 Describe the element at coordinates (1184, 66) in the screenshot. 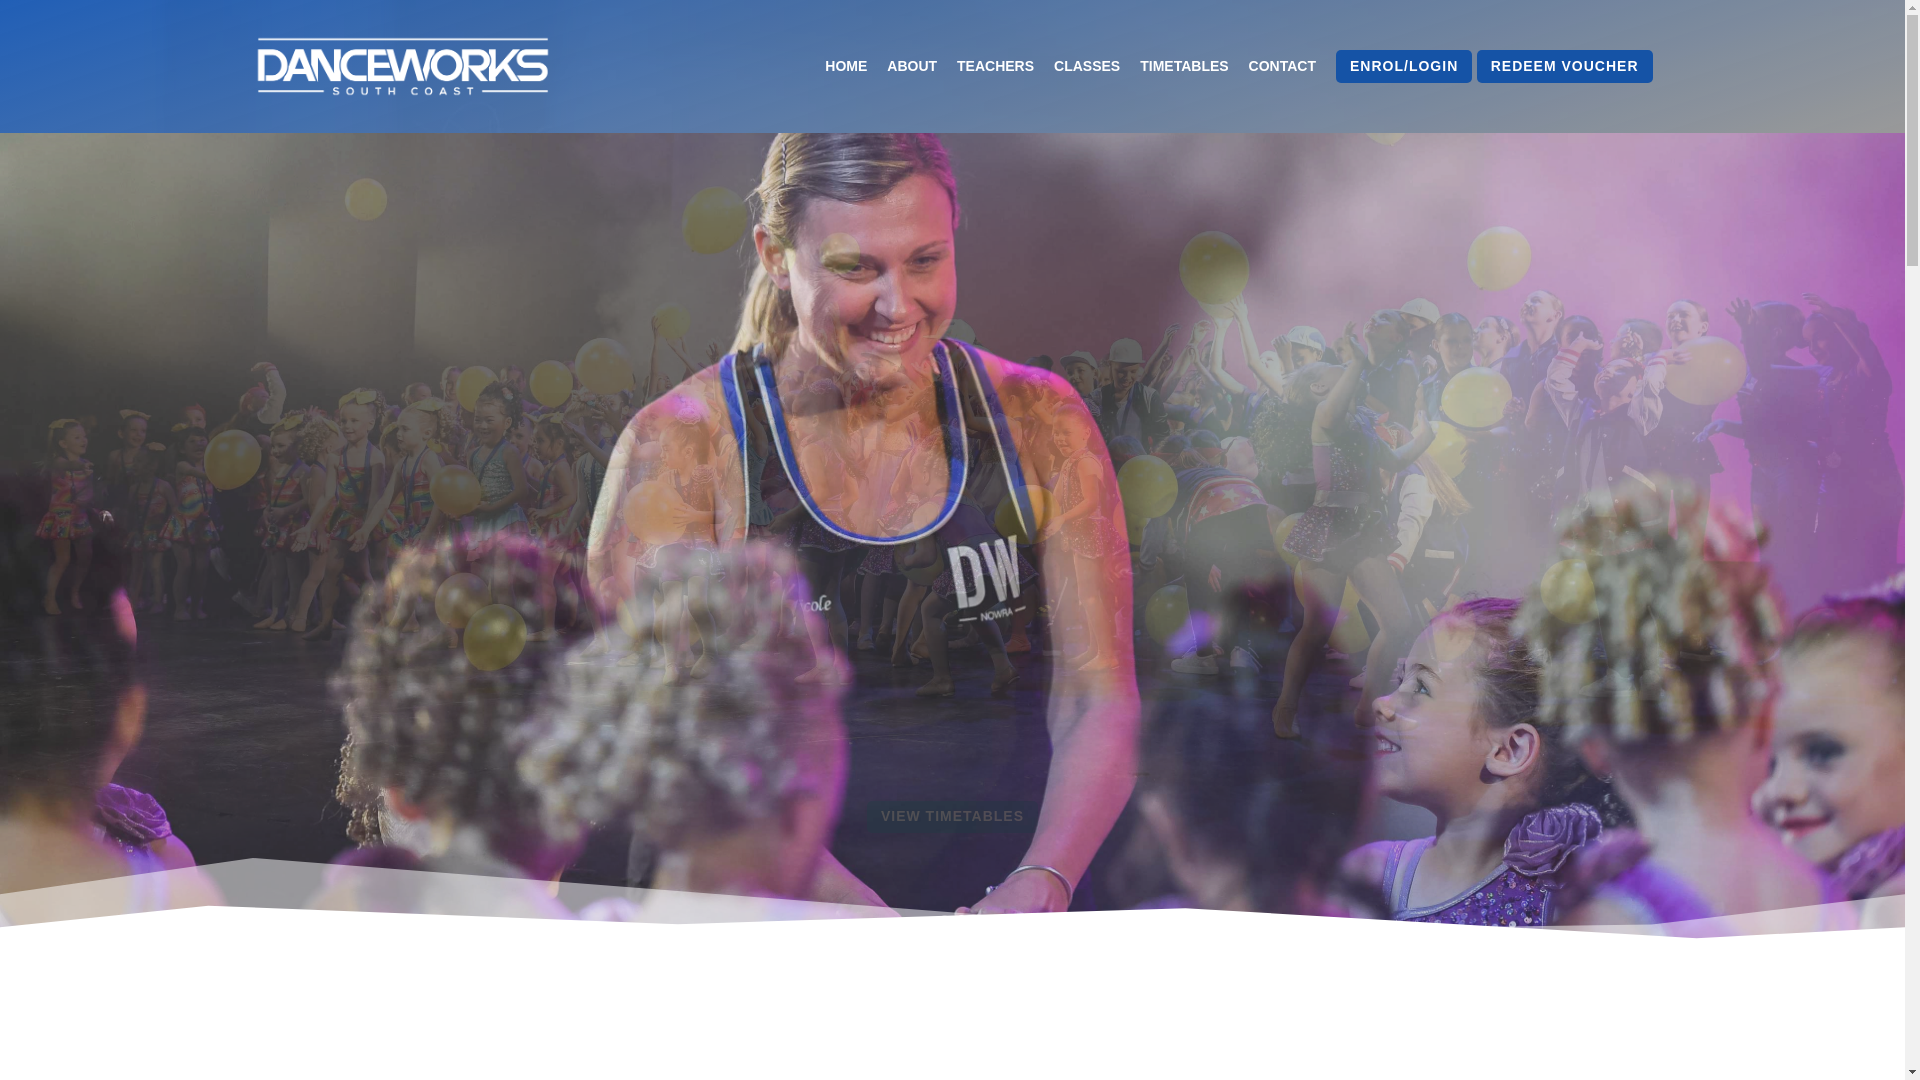

I see `TIMETABLES` at that location.